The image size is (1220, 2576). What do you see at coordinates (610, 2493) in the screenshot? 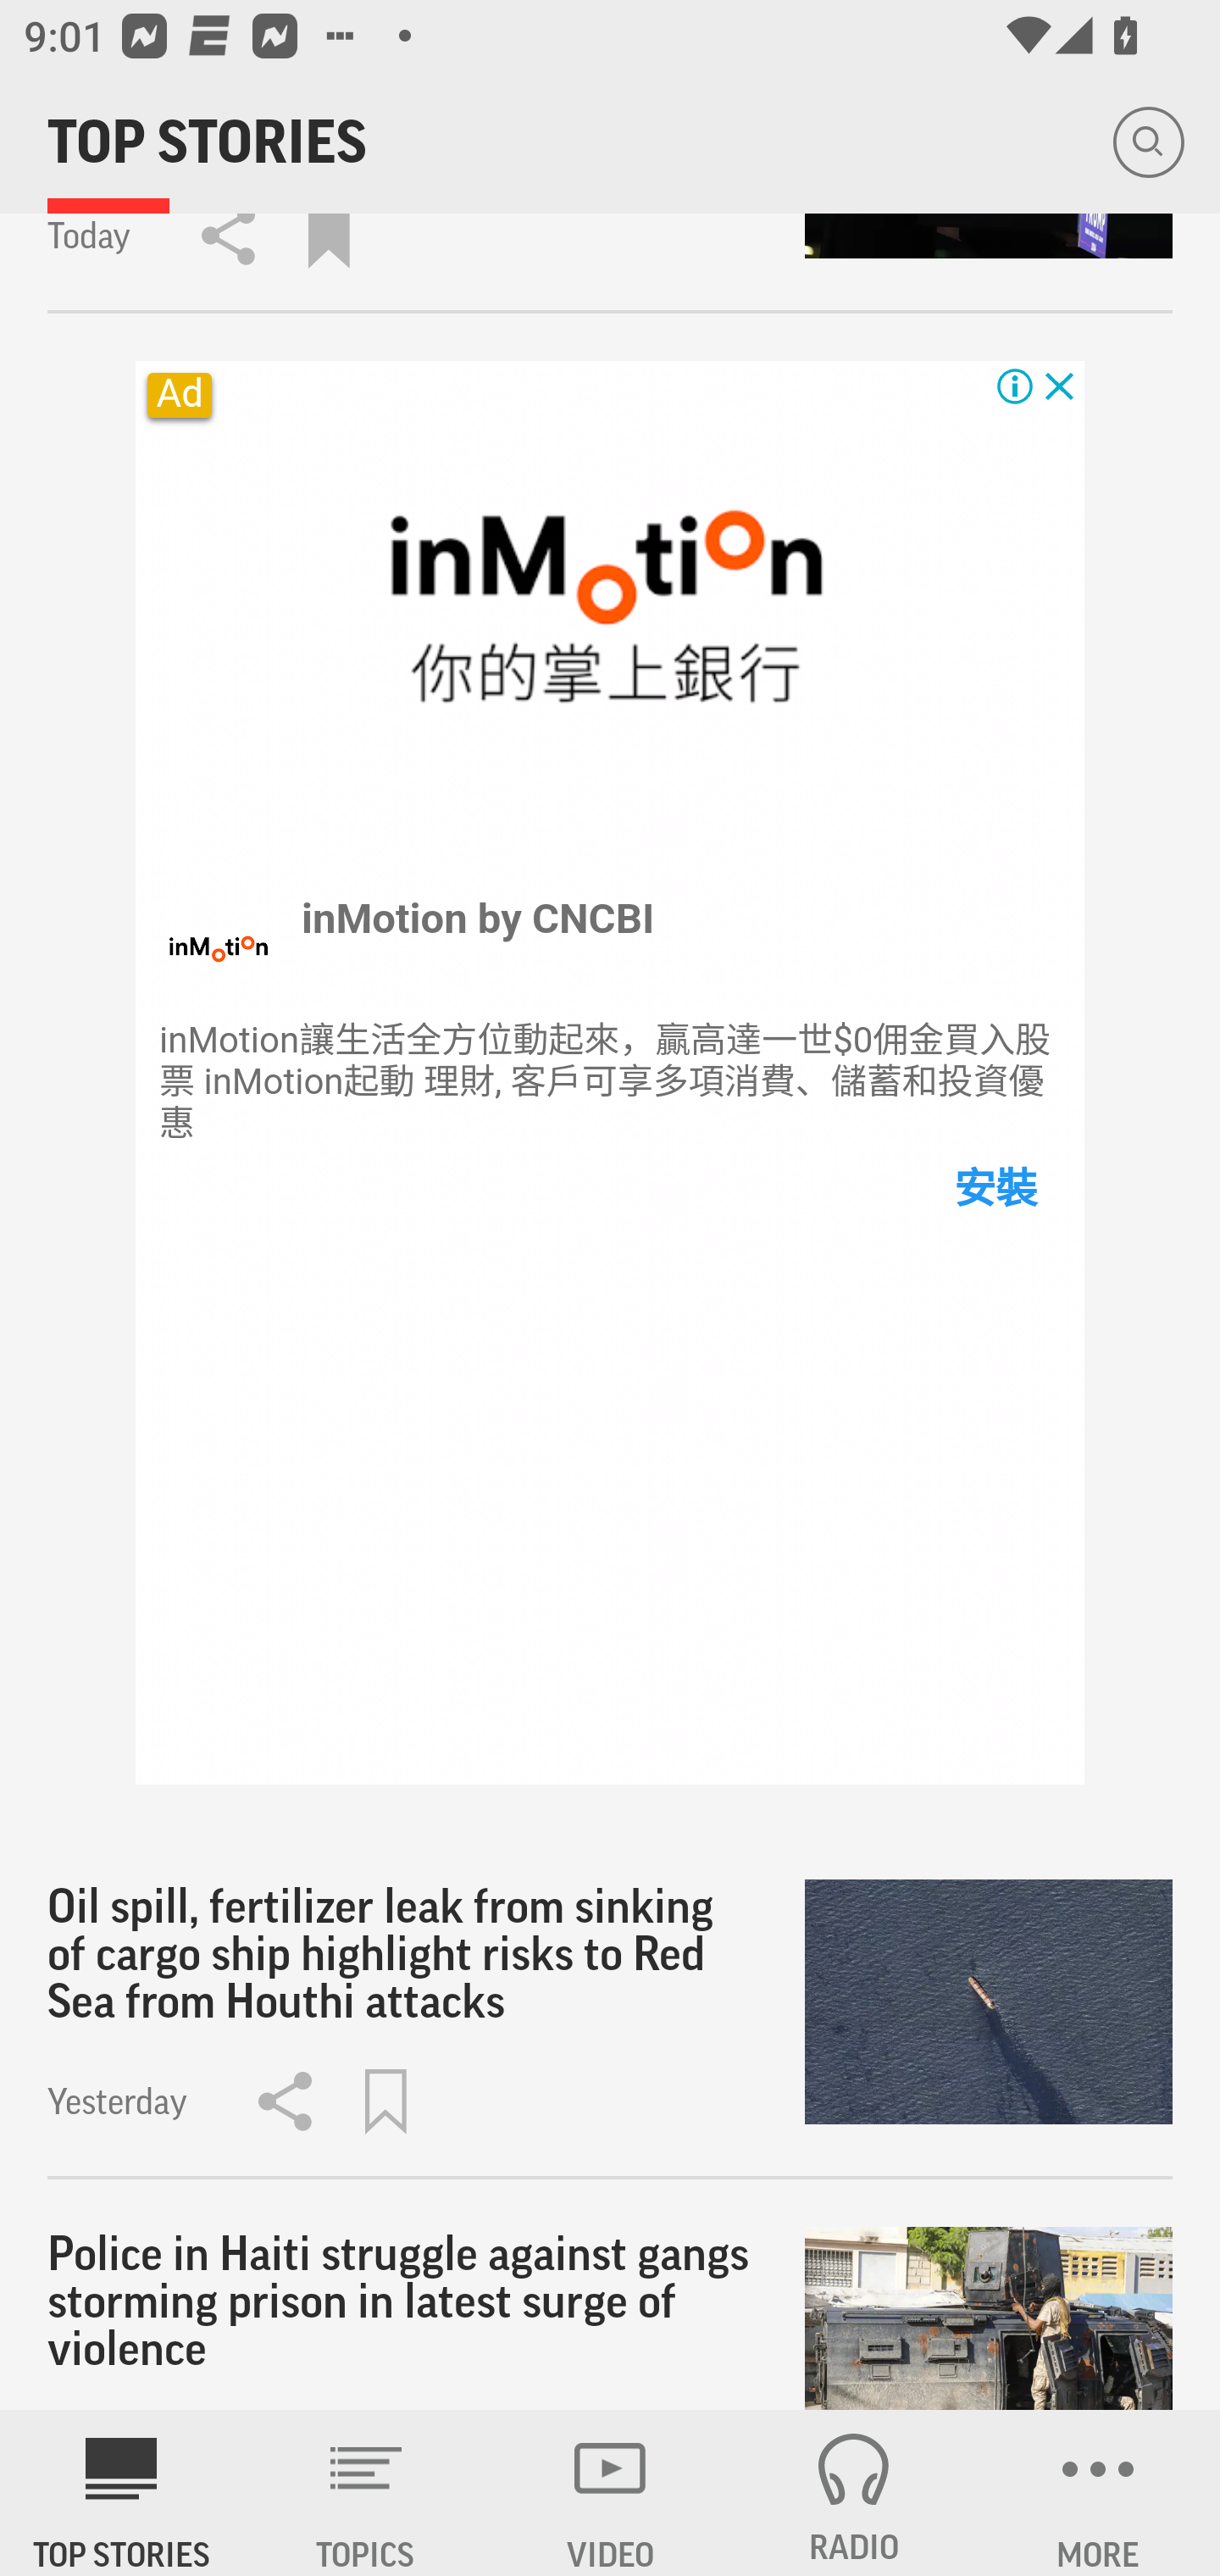
I see `VIDEO` at bounding box center [610, 2493].